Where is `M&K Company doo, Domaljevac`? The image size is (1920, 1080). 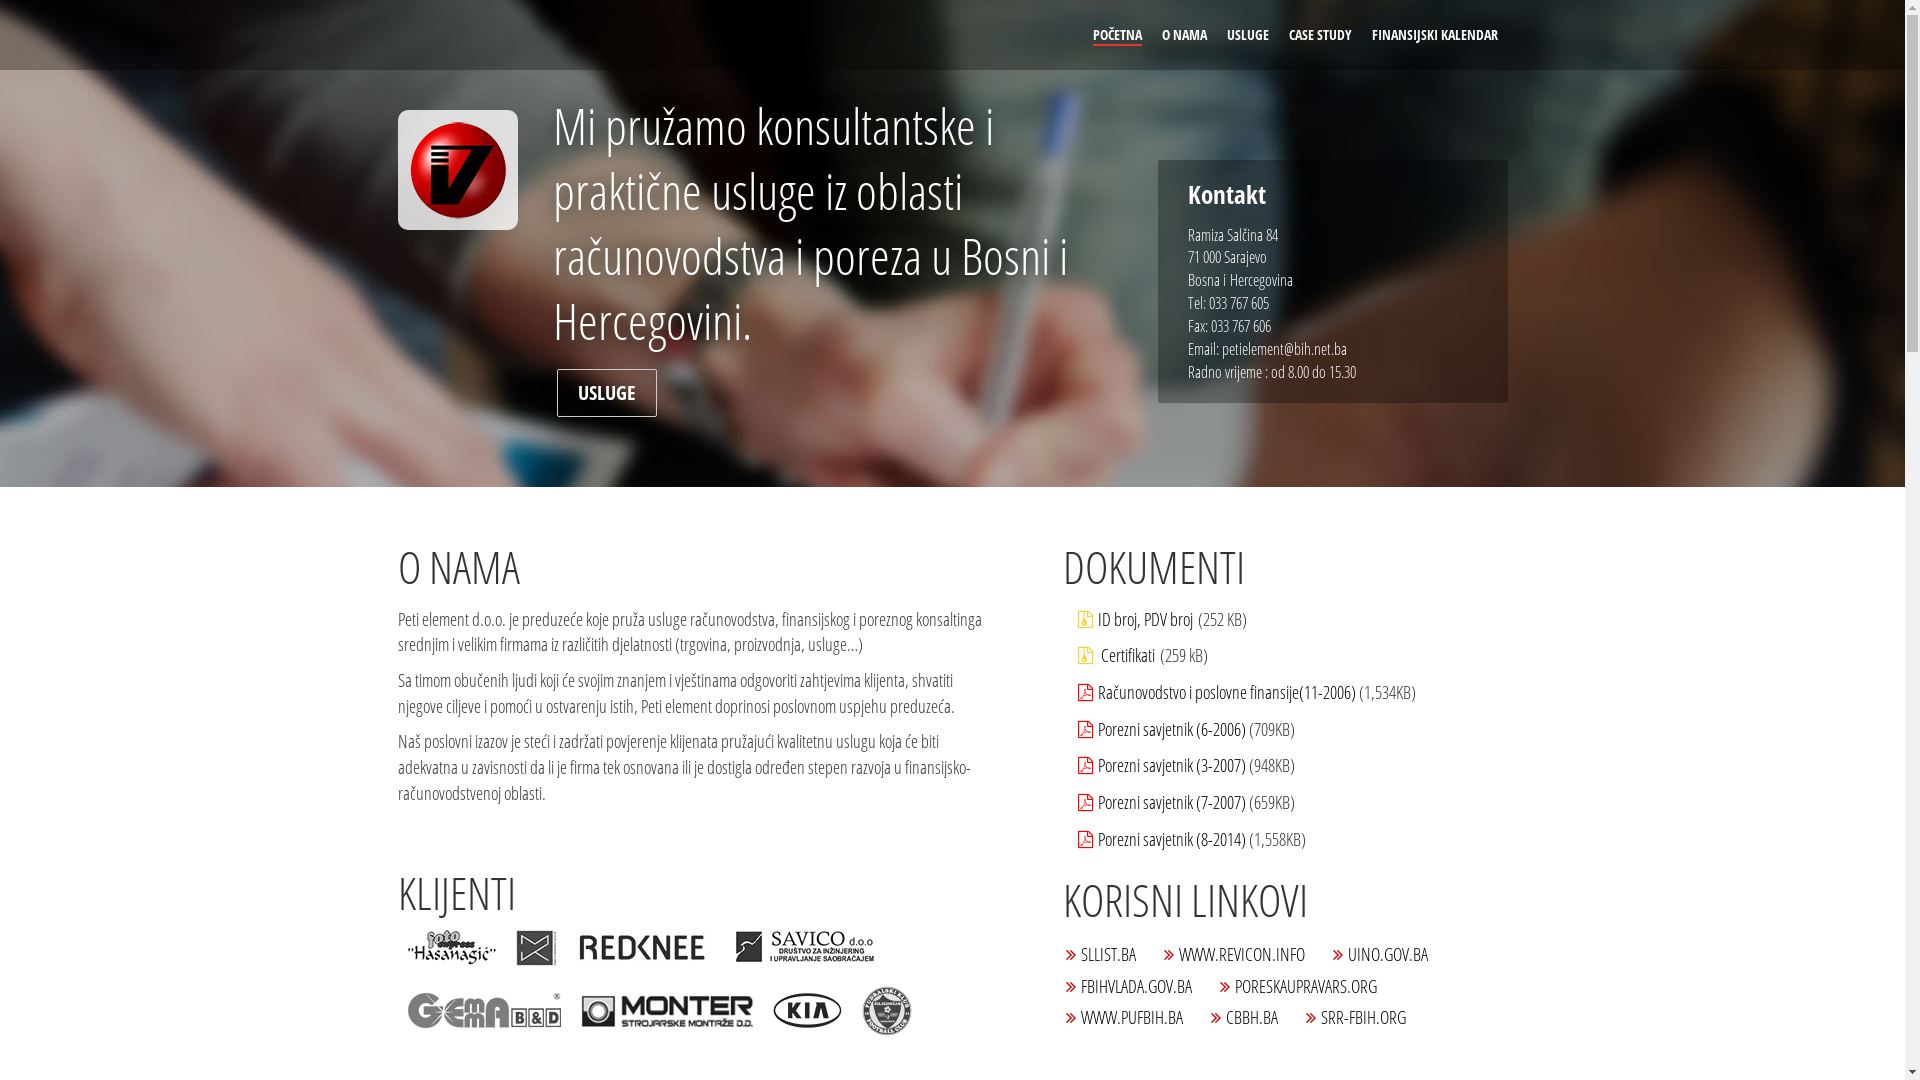 M&K Company doo, Domaljevac is located at coordinates (536, 948).